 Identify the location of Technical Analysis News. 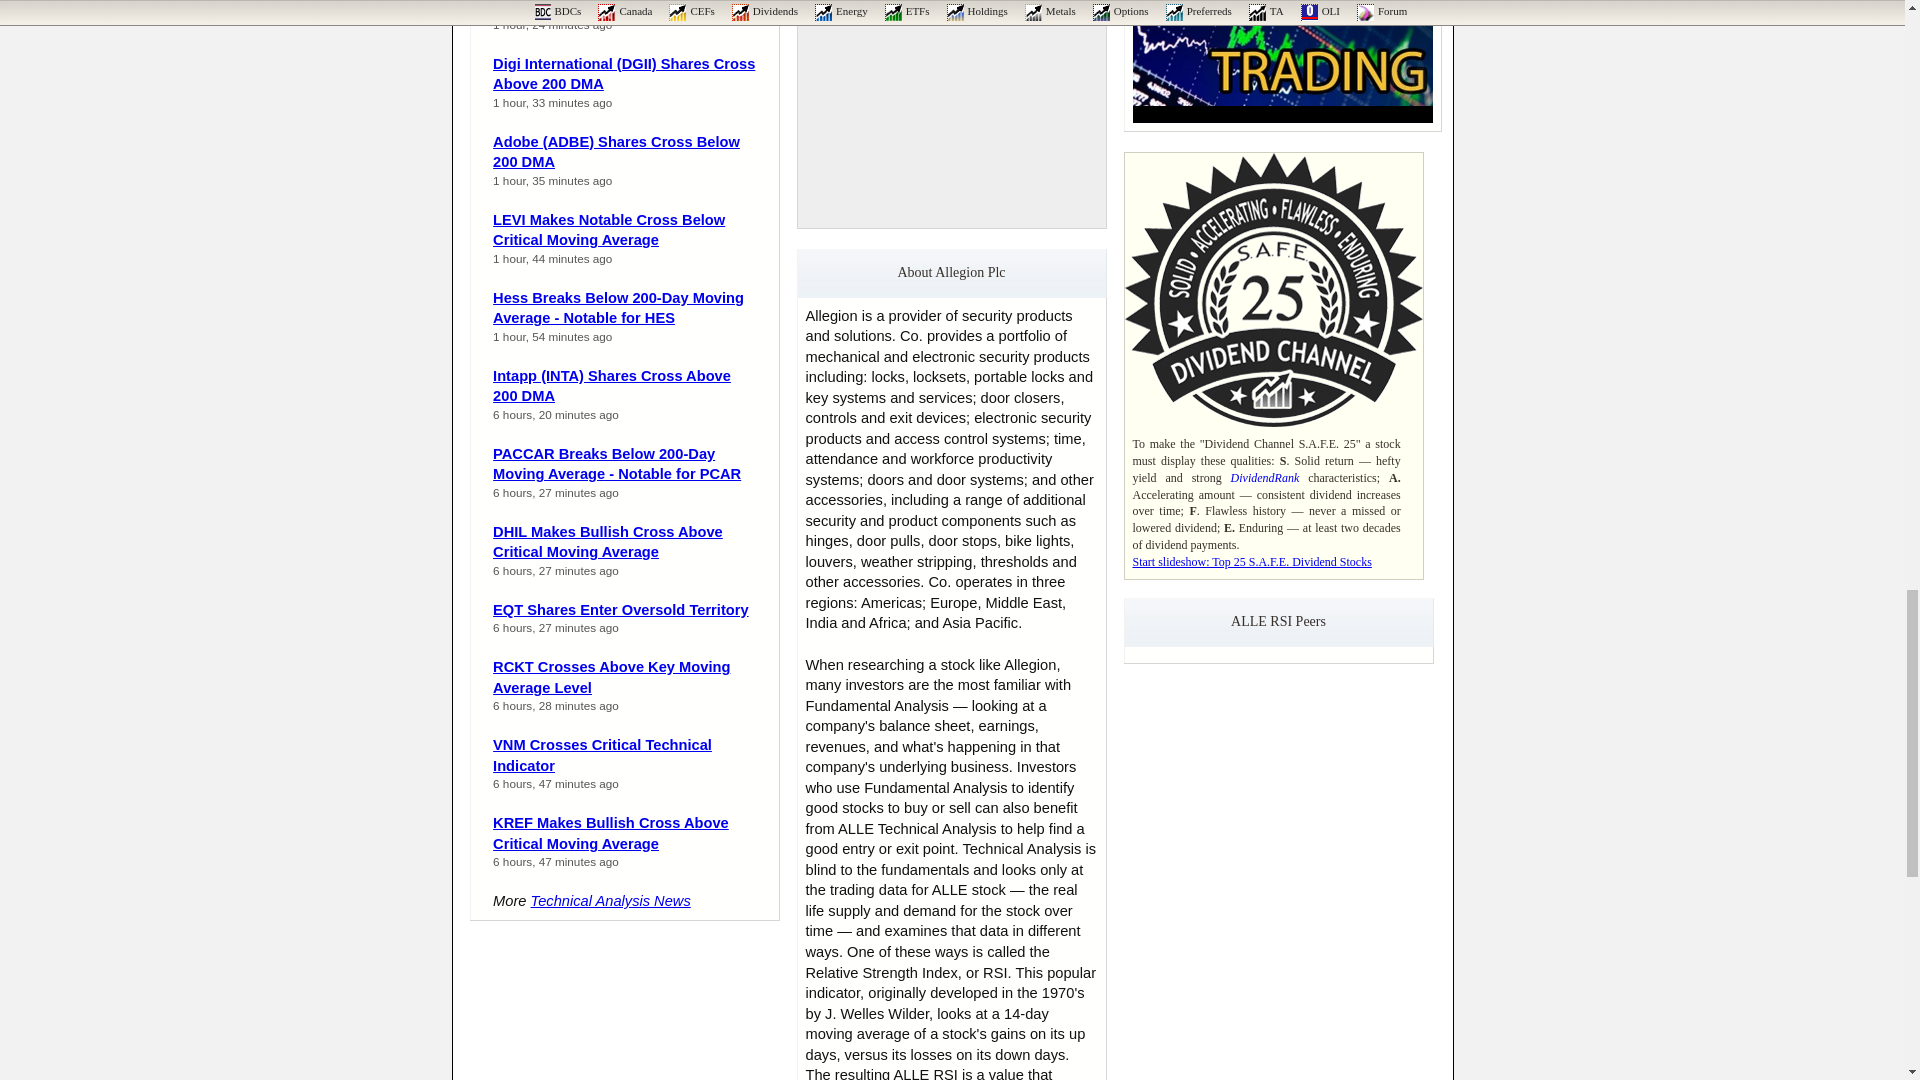
(611, 901).